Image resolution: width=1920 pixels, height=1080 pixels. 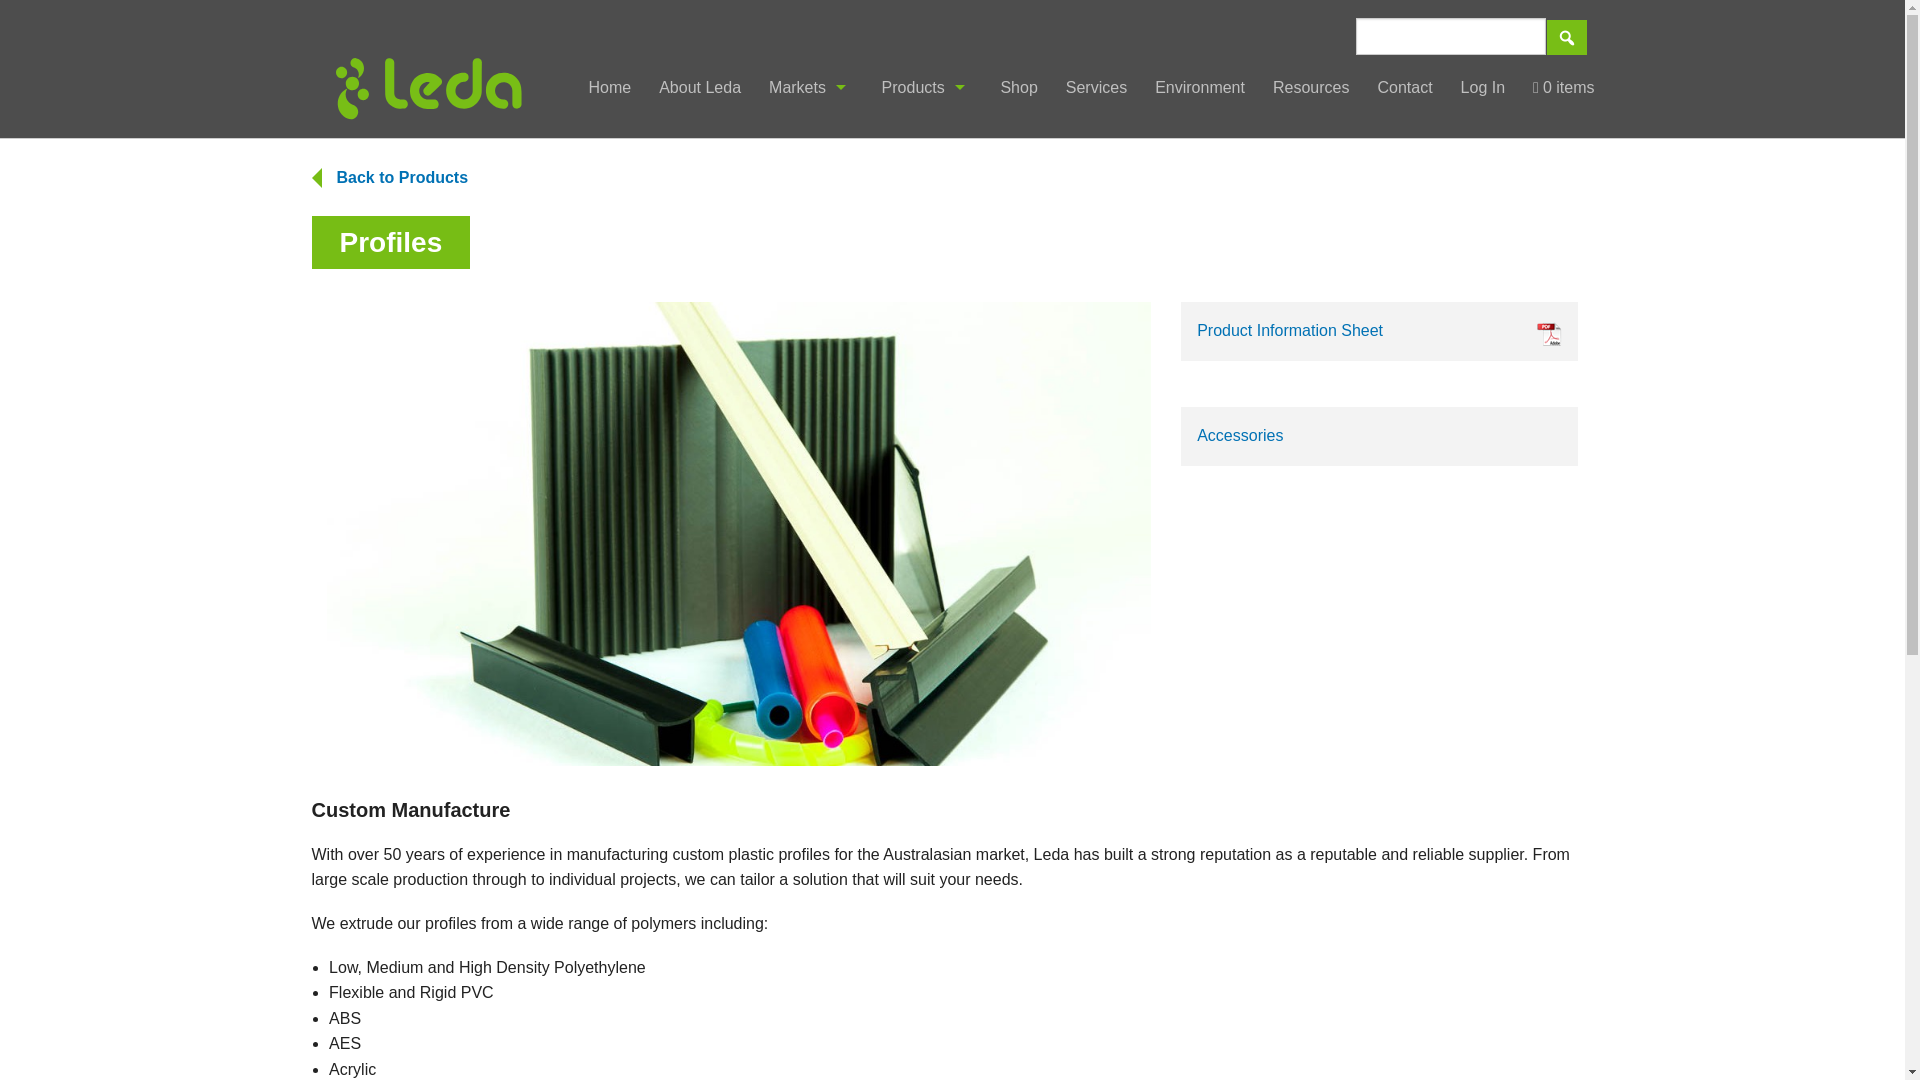 What do you see at coordinates (926, 232) in the screenshot?
I see `Moulding` at bounding box center [926, 232].